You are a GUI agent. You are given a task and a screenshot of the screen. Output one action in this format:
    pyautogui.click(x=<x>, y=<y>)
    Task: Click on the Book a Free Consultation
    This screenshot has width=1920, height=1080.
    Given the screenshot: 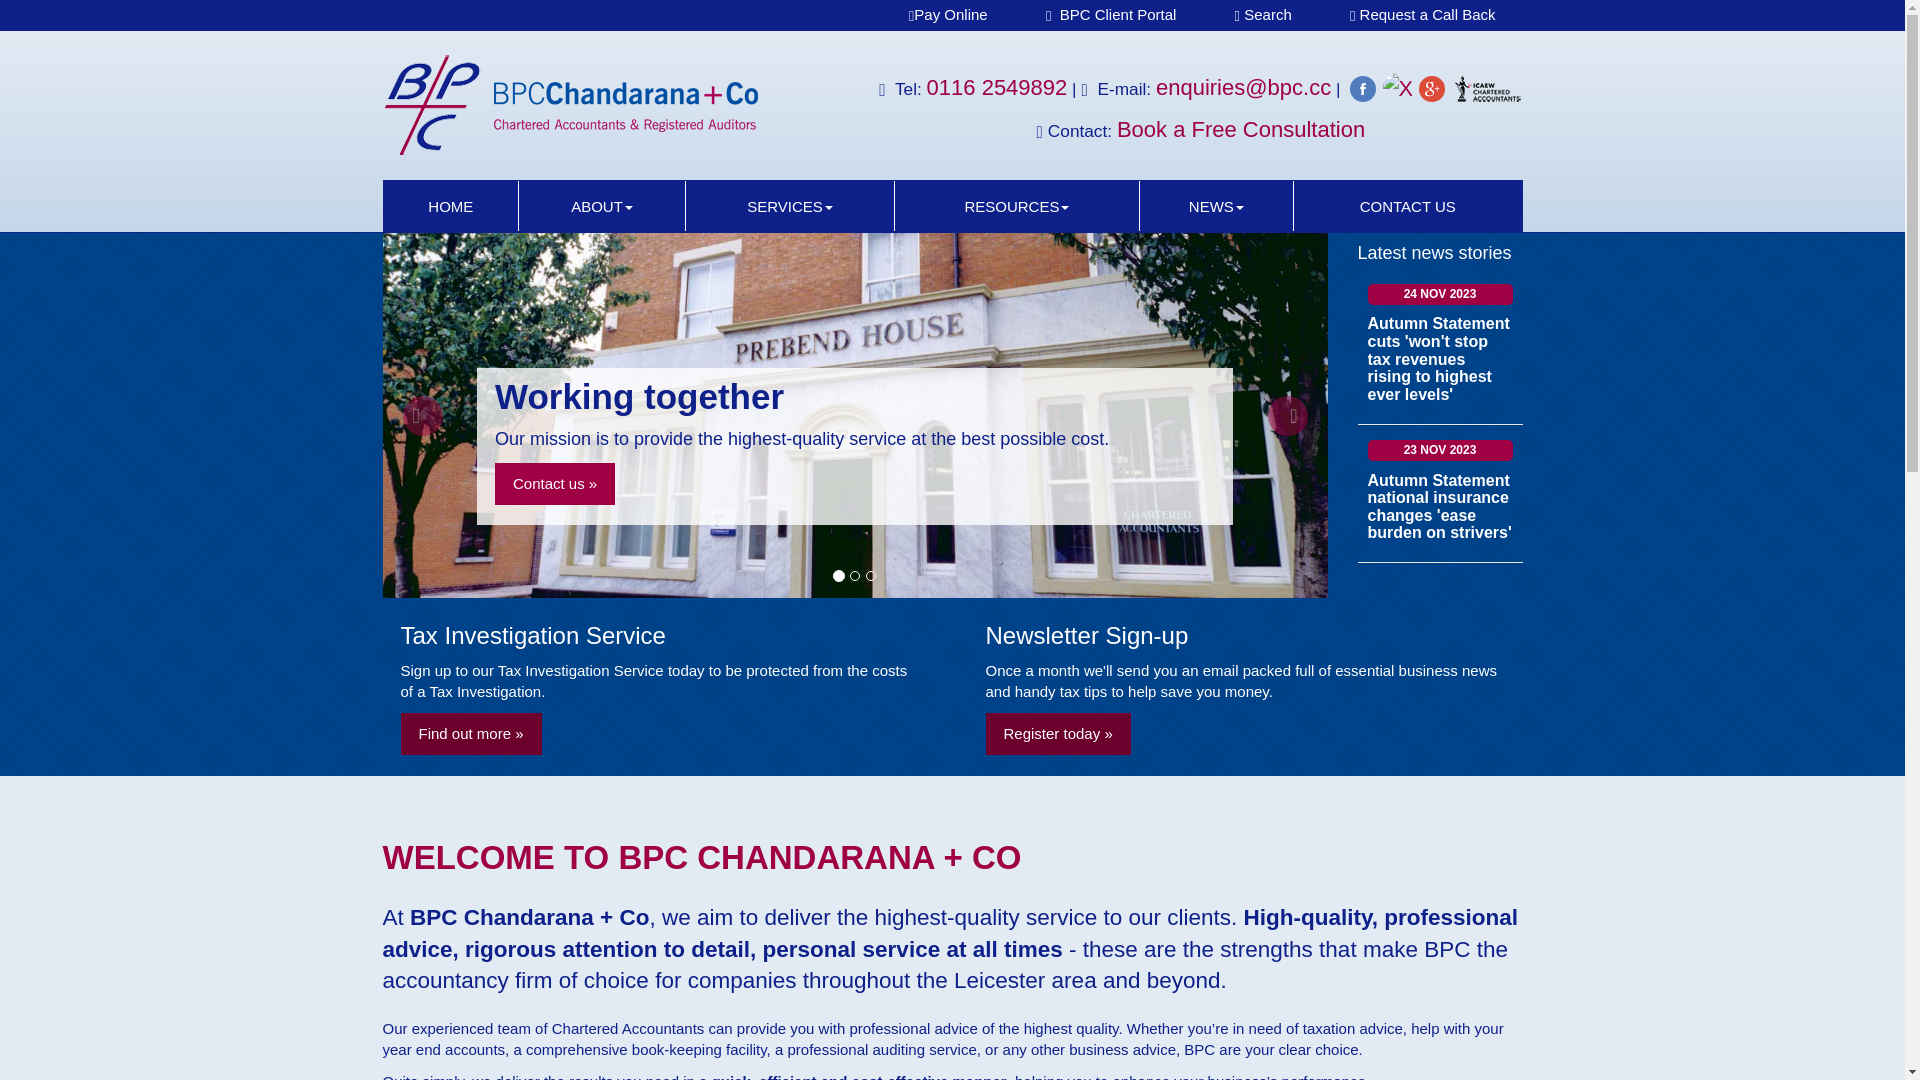 What is the action you would take?
    pyautogui.click(x=1241, y=130)
    